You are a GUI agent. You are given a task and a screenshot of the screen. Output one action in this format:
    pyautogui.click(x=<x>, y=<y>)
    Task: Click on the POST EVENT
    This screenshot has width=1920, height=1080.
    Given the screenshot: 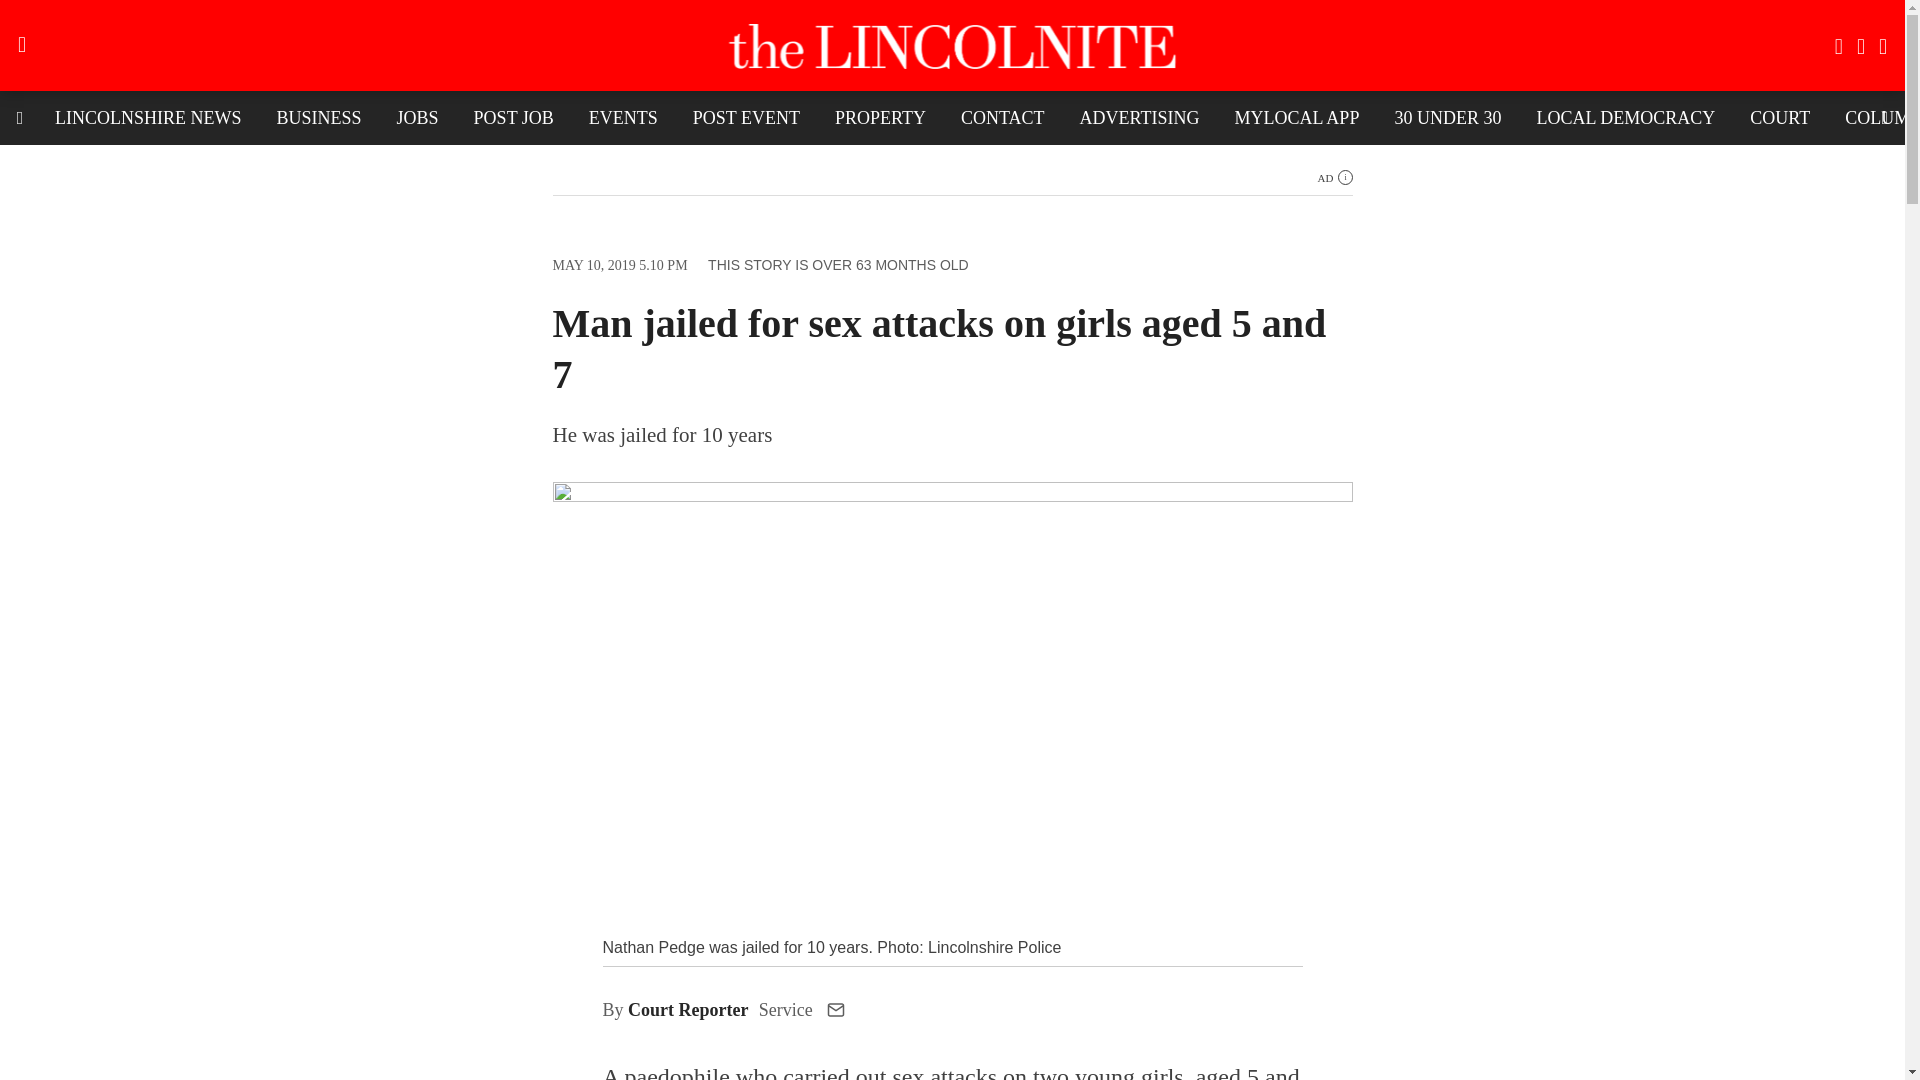 What is the action you would take?
    pyautogui.click(x=746, y=117)
    